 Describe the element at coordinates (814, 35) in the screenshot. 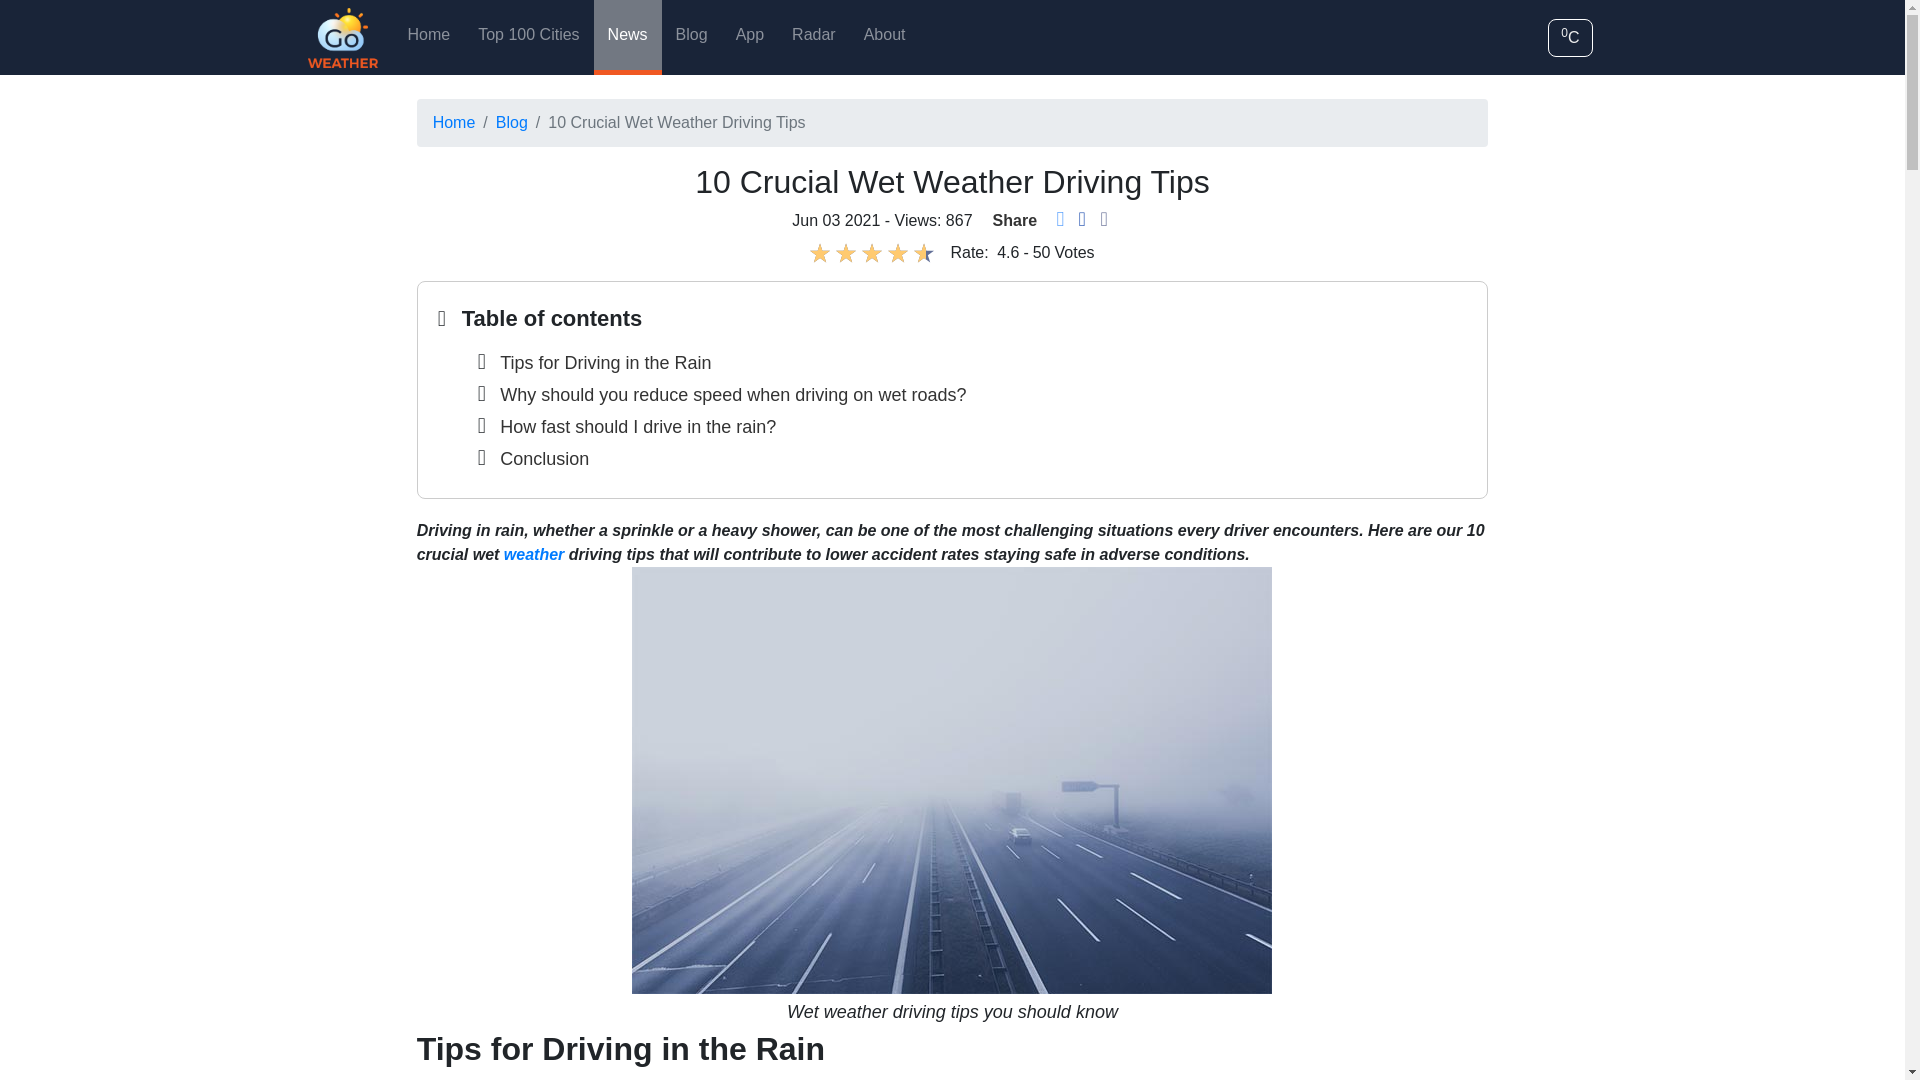

I see `Radar` at that location.